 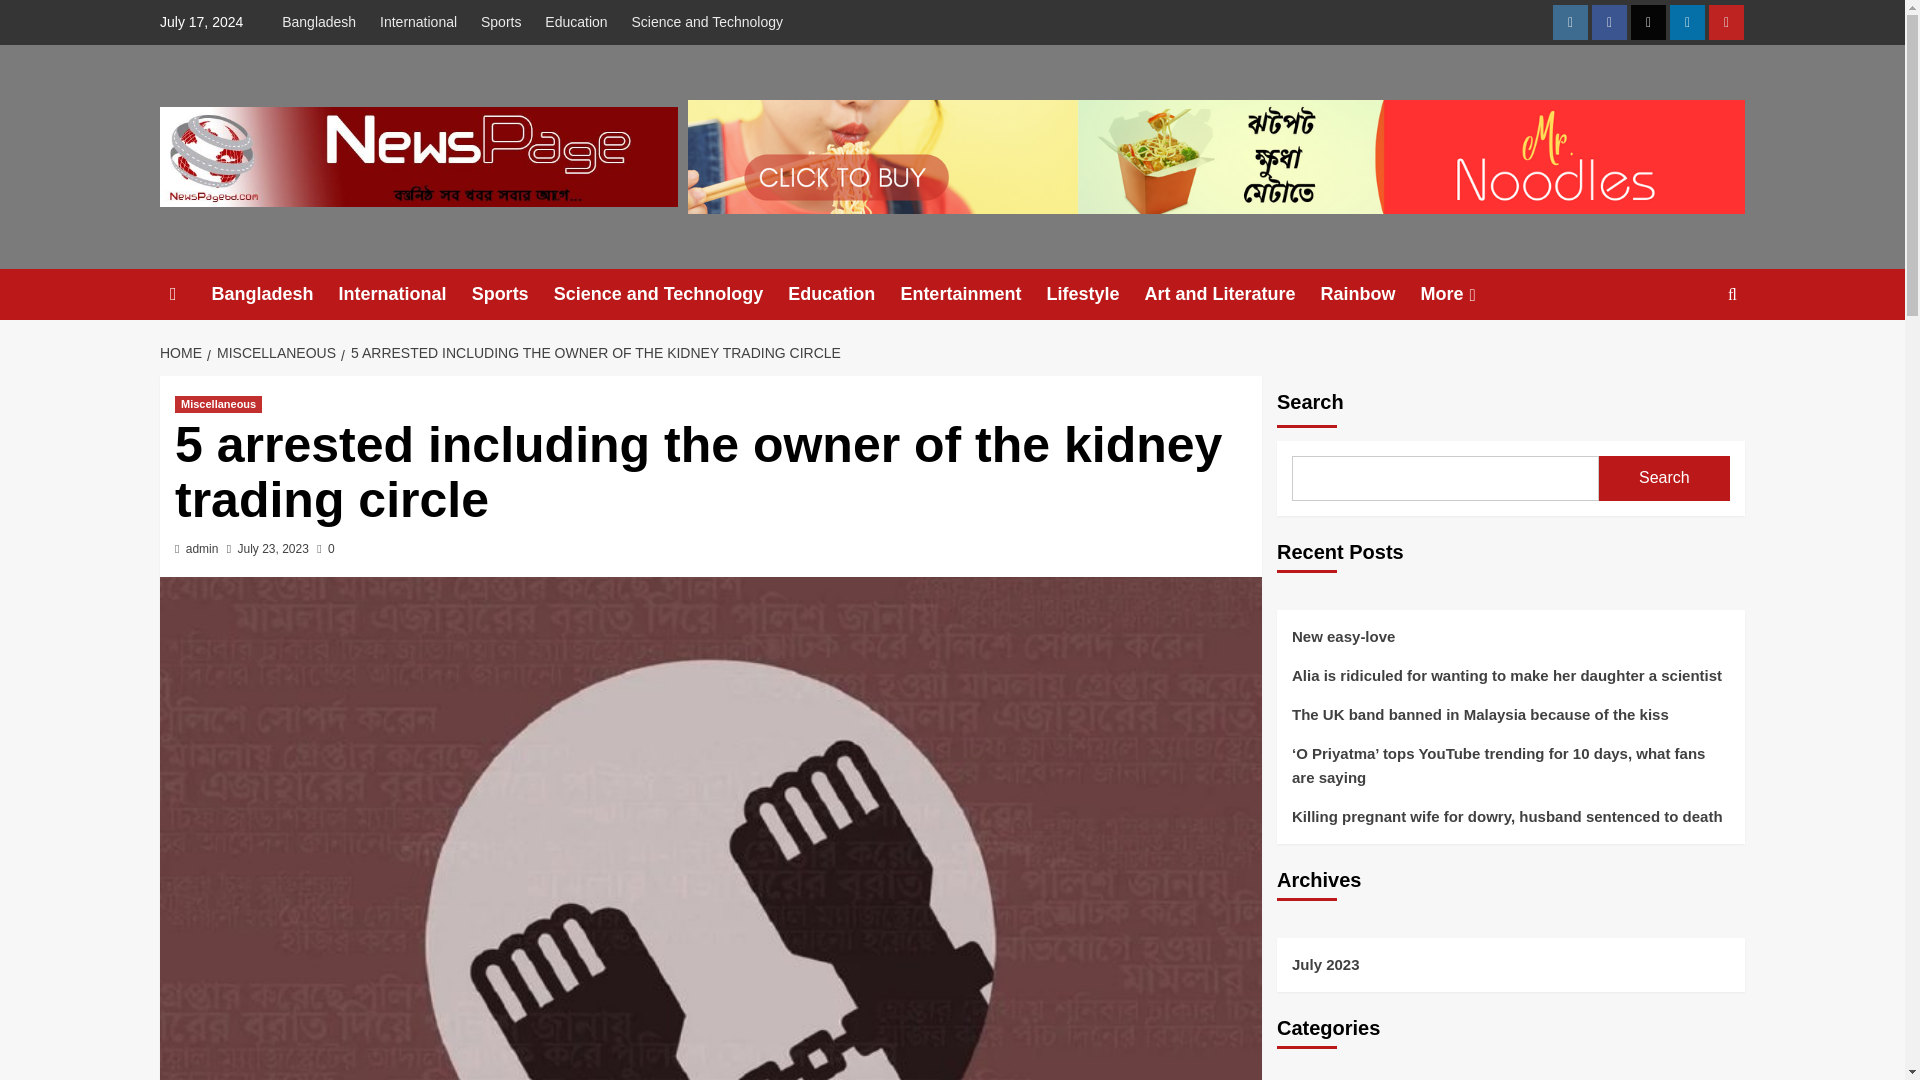 What do you see at coordinates (218, 404) in the screenshot?
I see `Miscellaneous` at bounding box center [218, 404].